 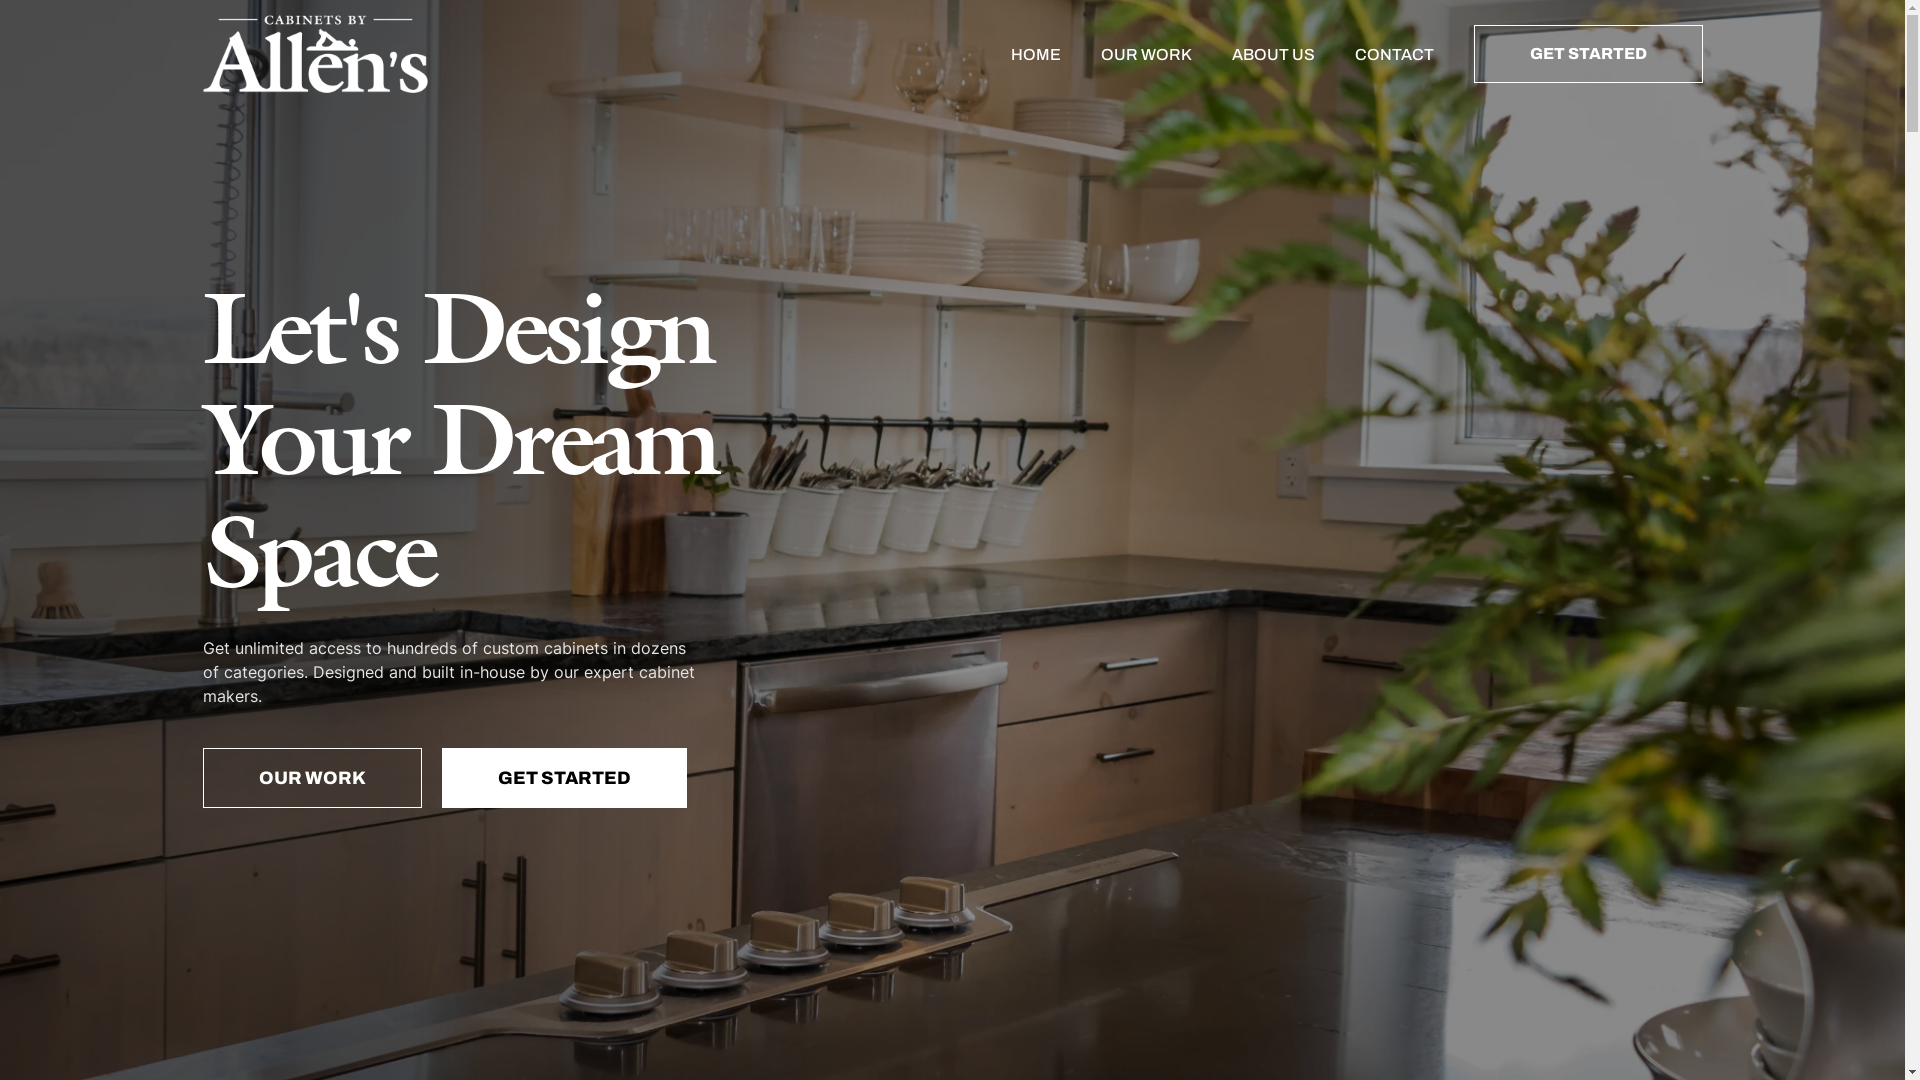 I want to click on Our work, so click(x=766, y=699).